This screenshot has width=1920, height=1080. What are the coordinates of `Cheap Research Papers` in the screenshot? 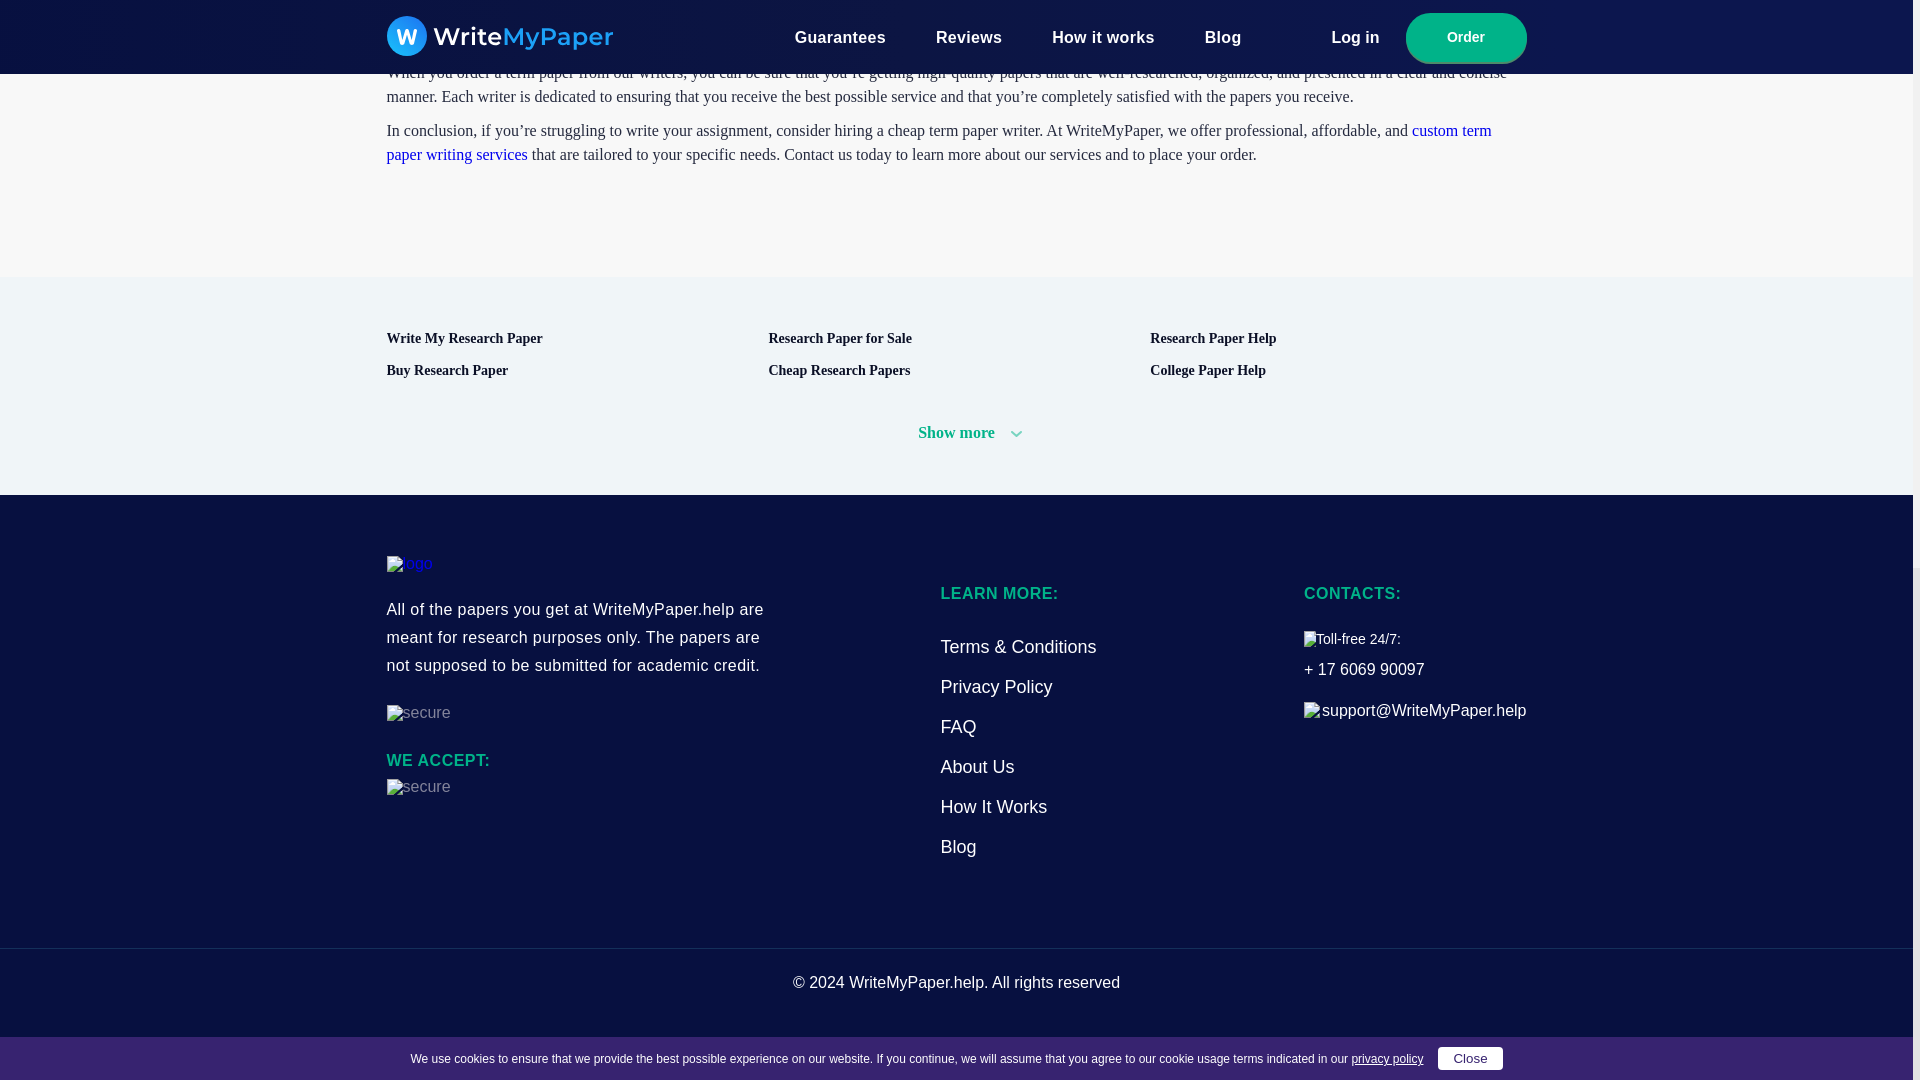 It's located at (950, 370).